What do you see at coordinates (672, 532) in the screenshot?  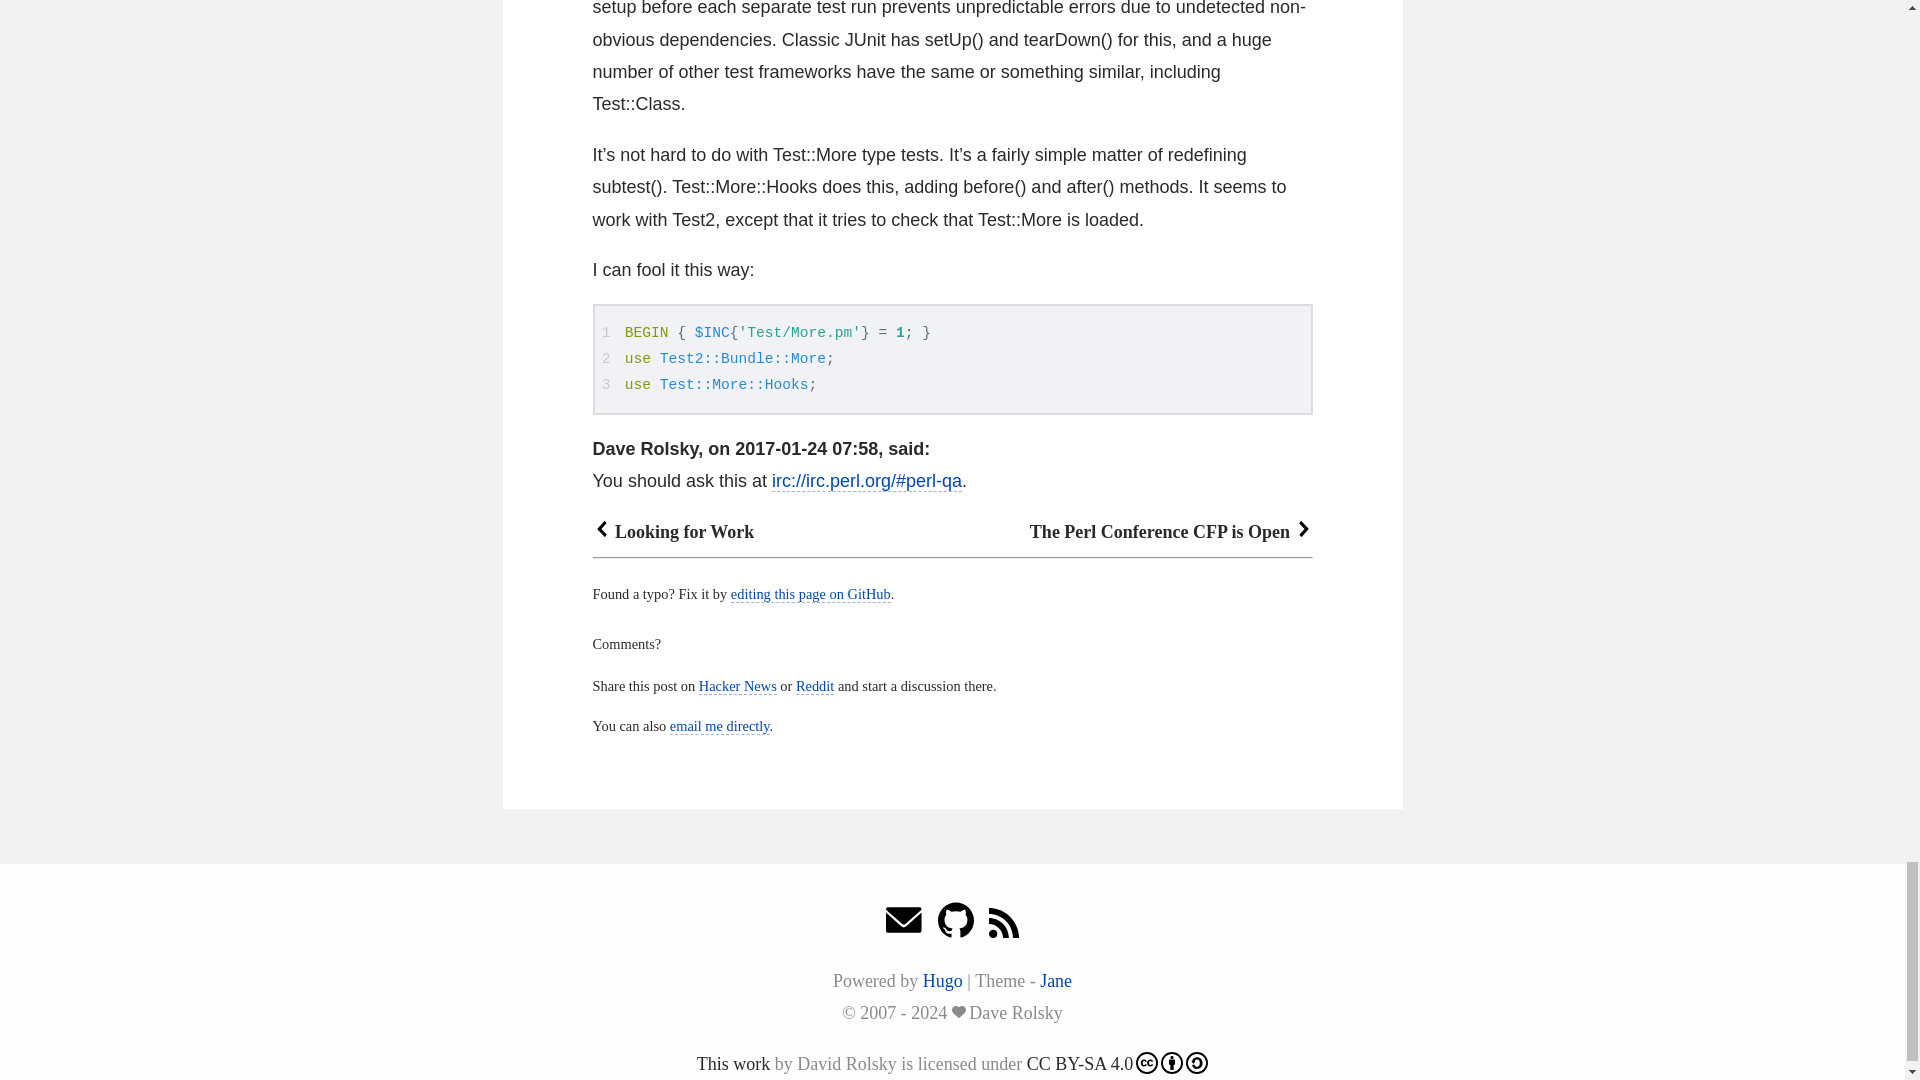 I see `Looking for Work` at bounding box center [672, 532].